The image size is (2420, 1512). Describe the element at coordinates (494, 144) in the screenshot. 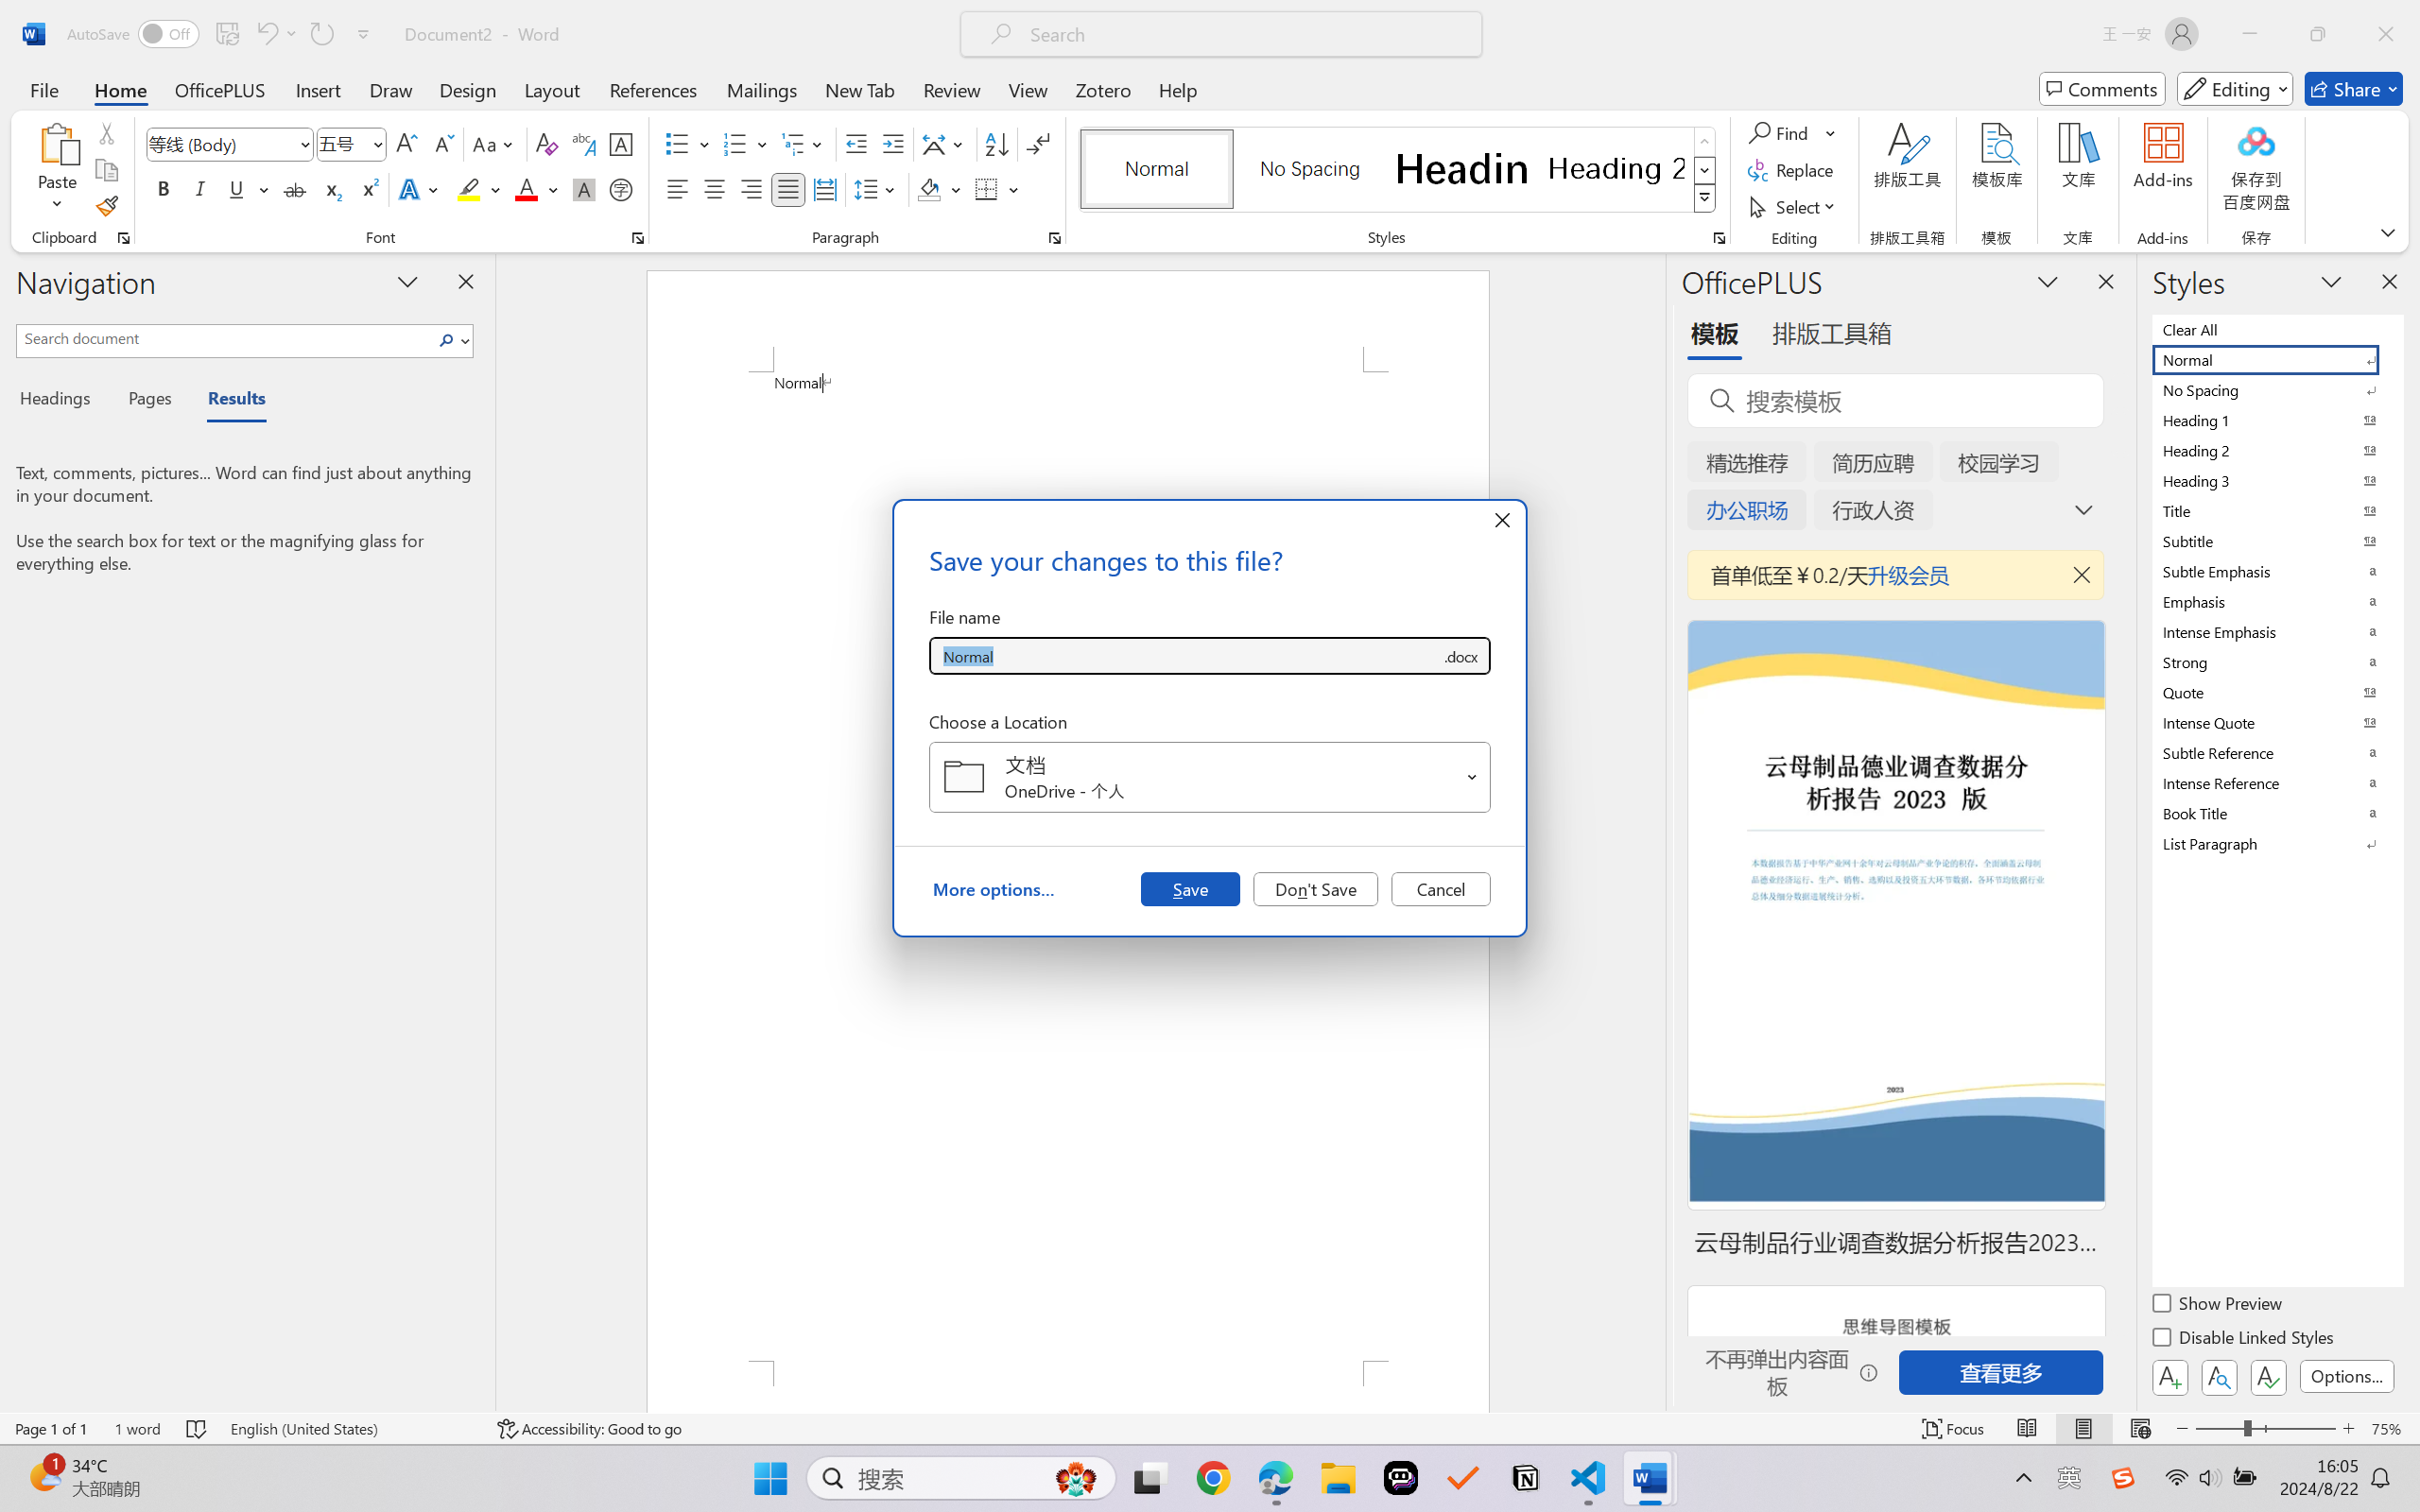

I see `Change Case` at that location.